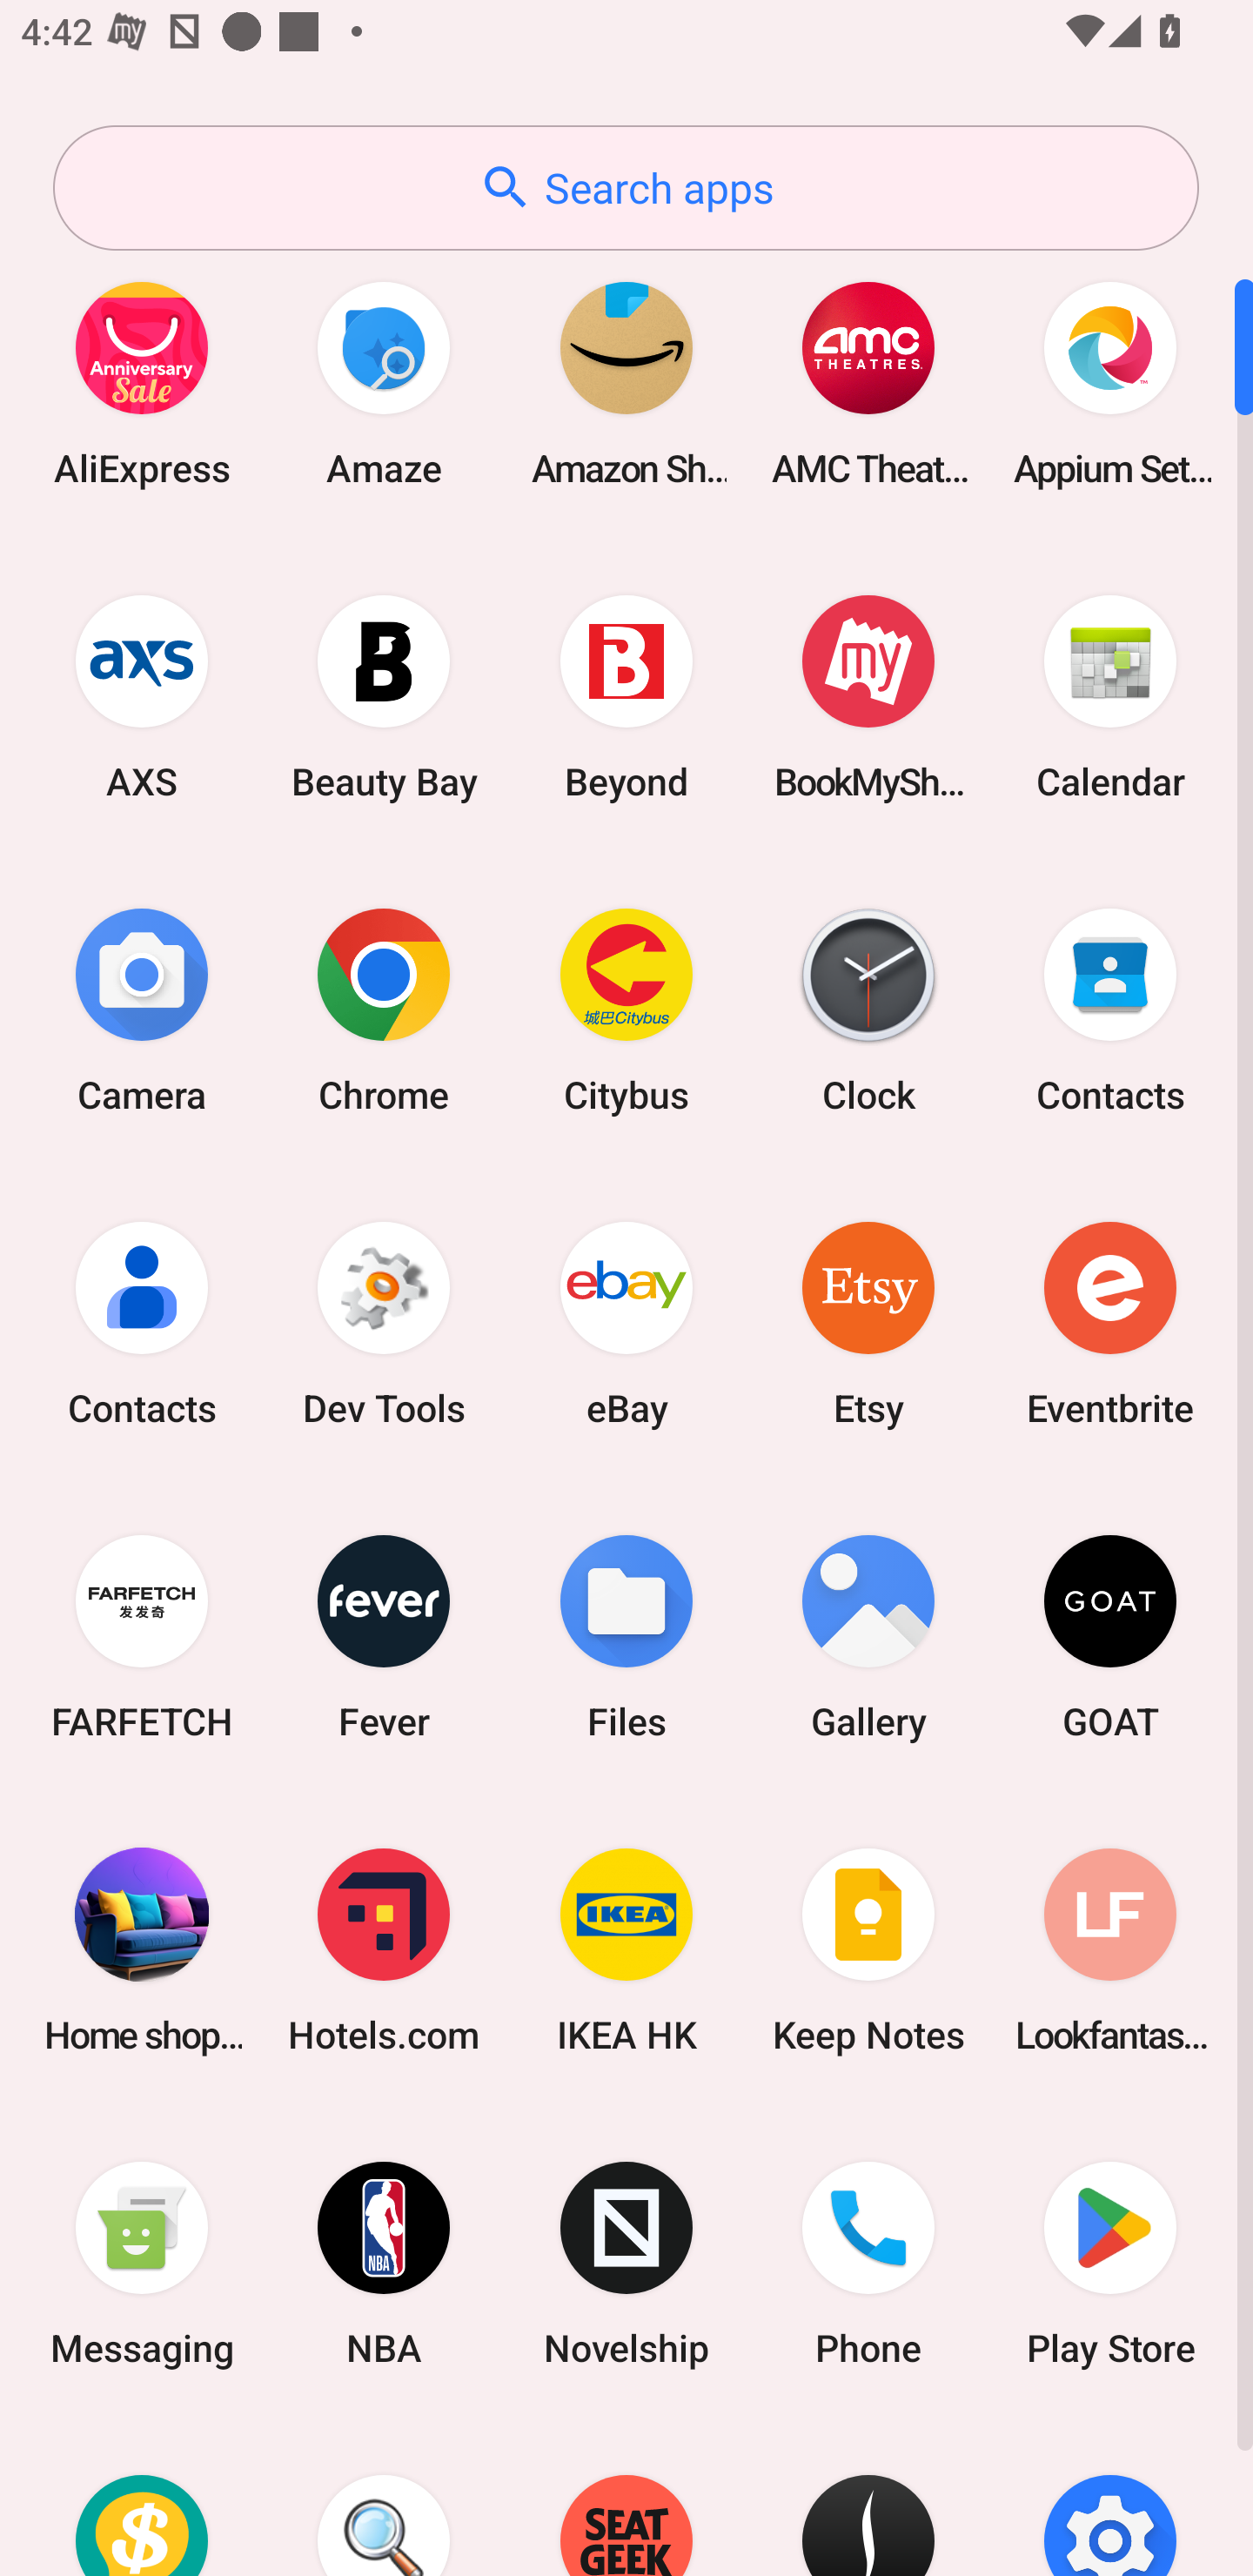 The width and height of the screenshot is (1253, 2576). Describe the element at coordinates (1110, 2499) in the screenshot. I see `Settings` at that location.